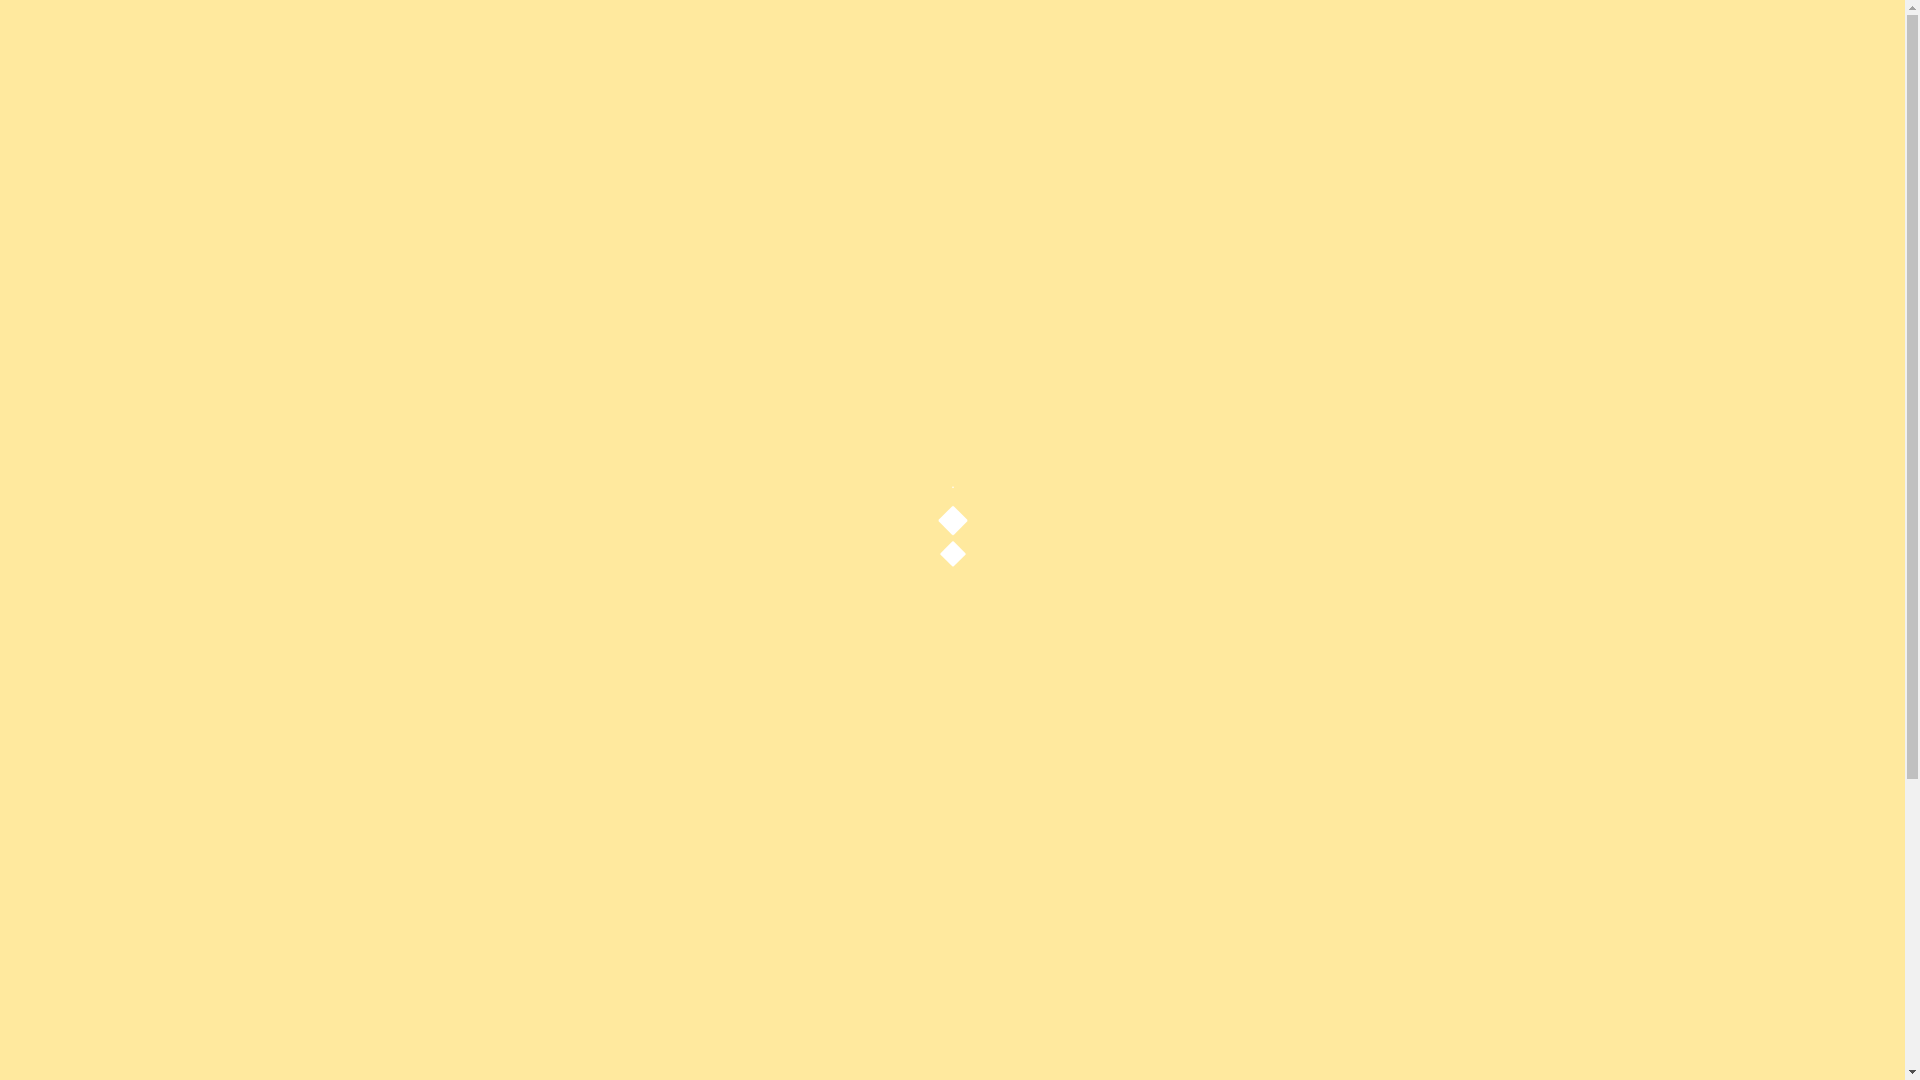 The image size is (1920, 1080). What do you see at coordinates (1039, 94) in the screenshot?
I see `Essen, trinken & feiern` at bounding box center [1039, 94].